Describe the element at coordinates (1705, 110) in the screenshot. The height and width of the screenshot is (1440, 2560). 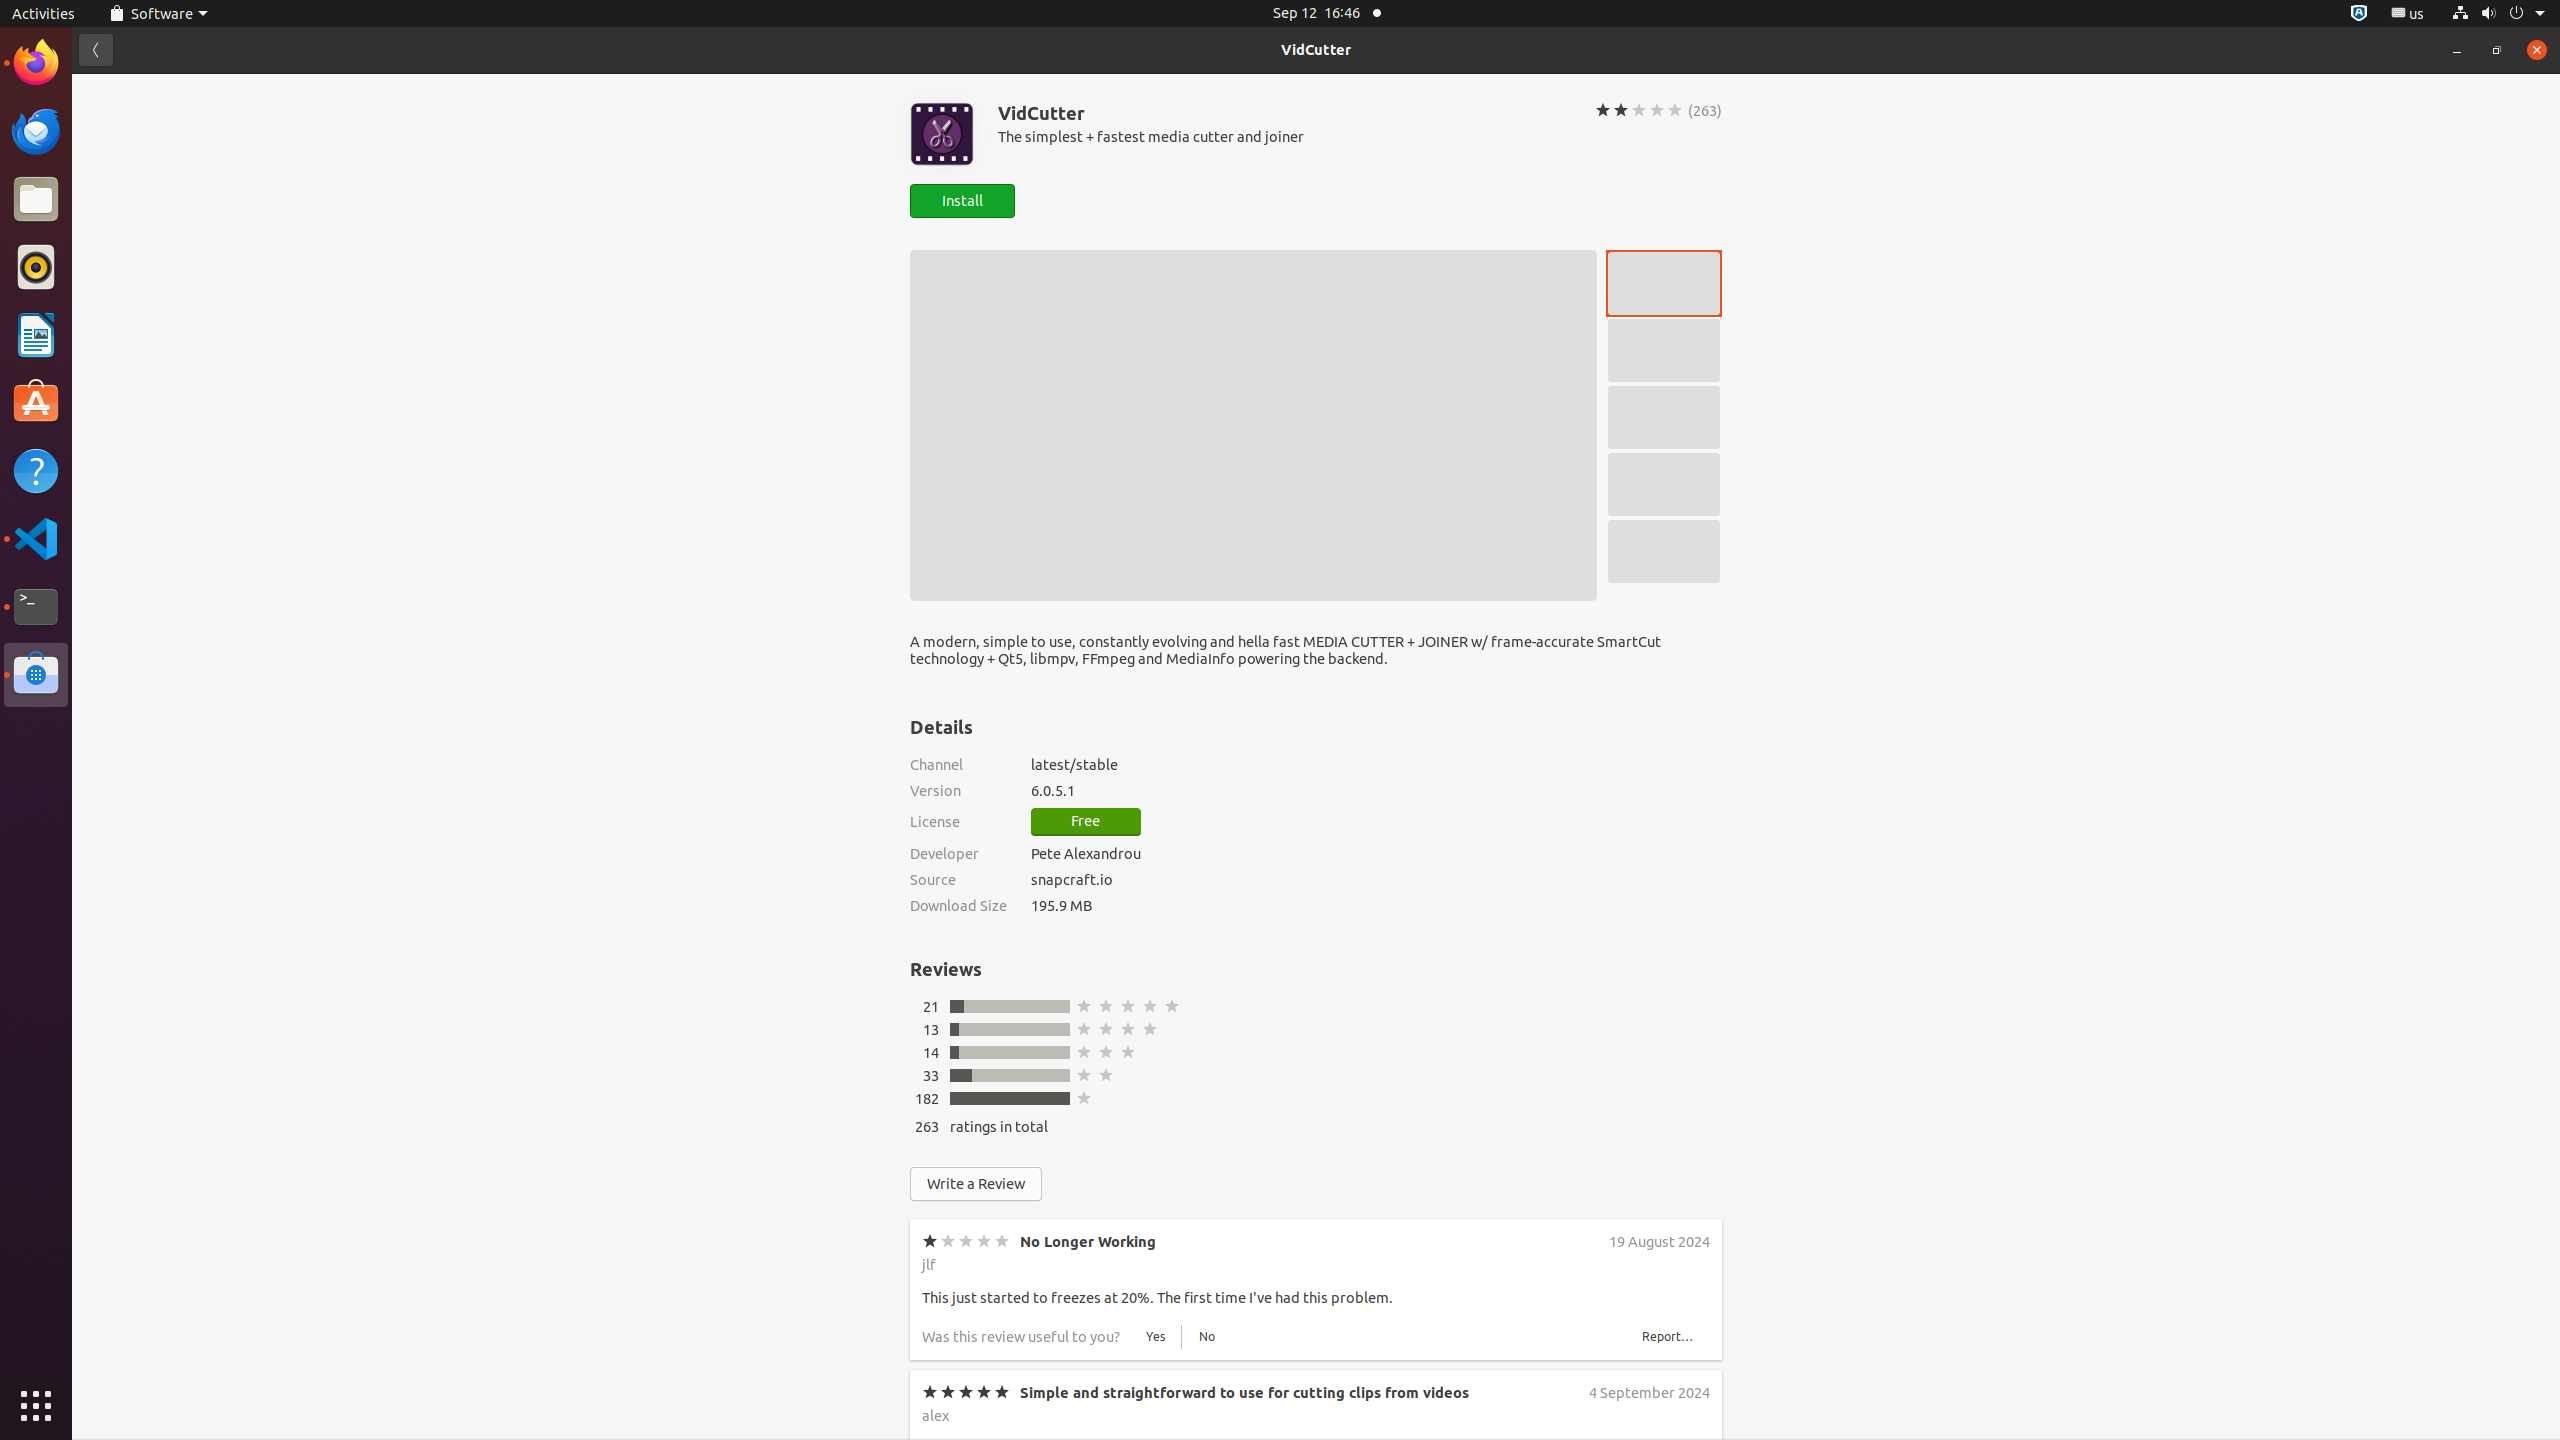
I see `(263)` at that location.